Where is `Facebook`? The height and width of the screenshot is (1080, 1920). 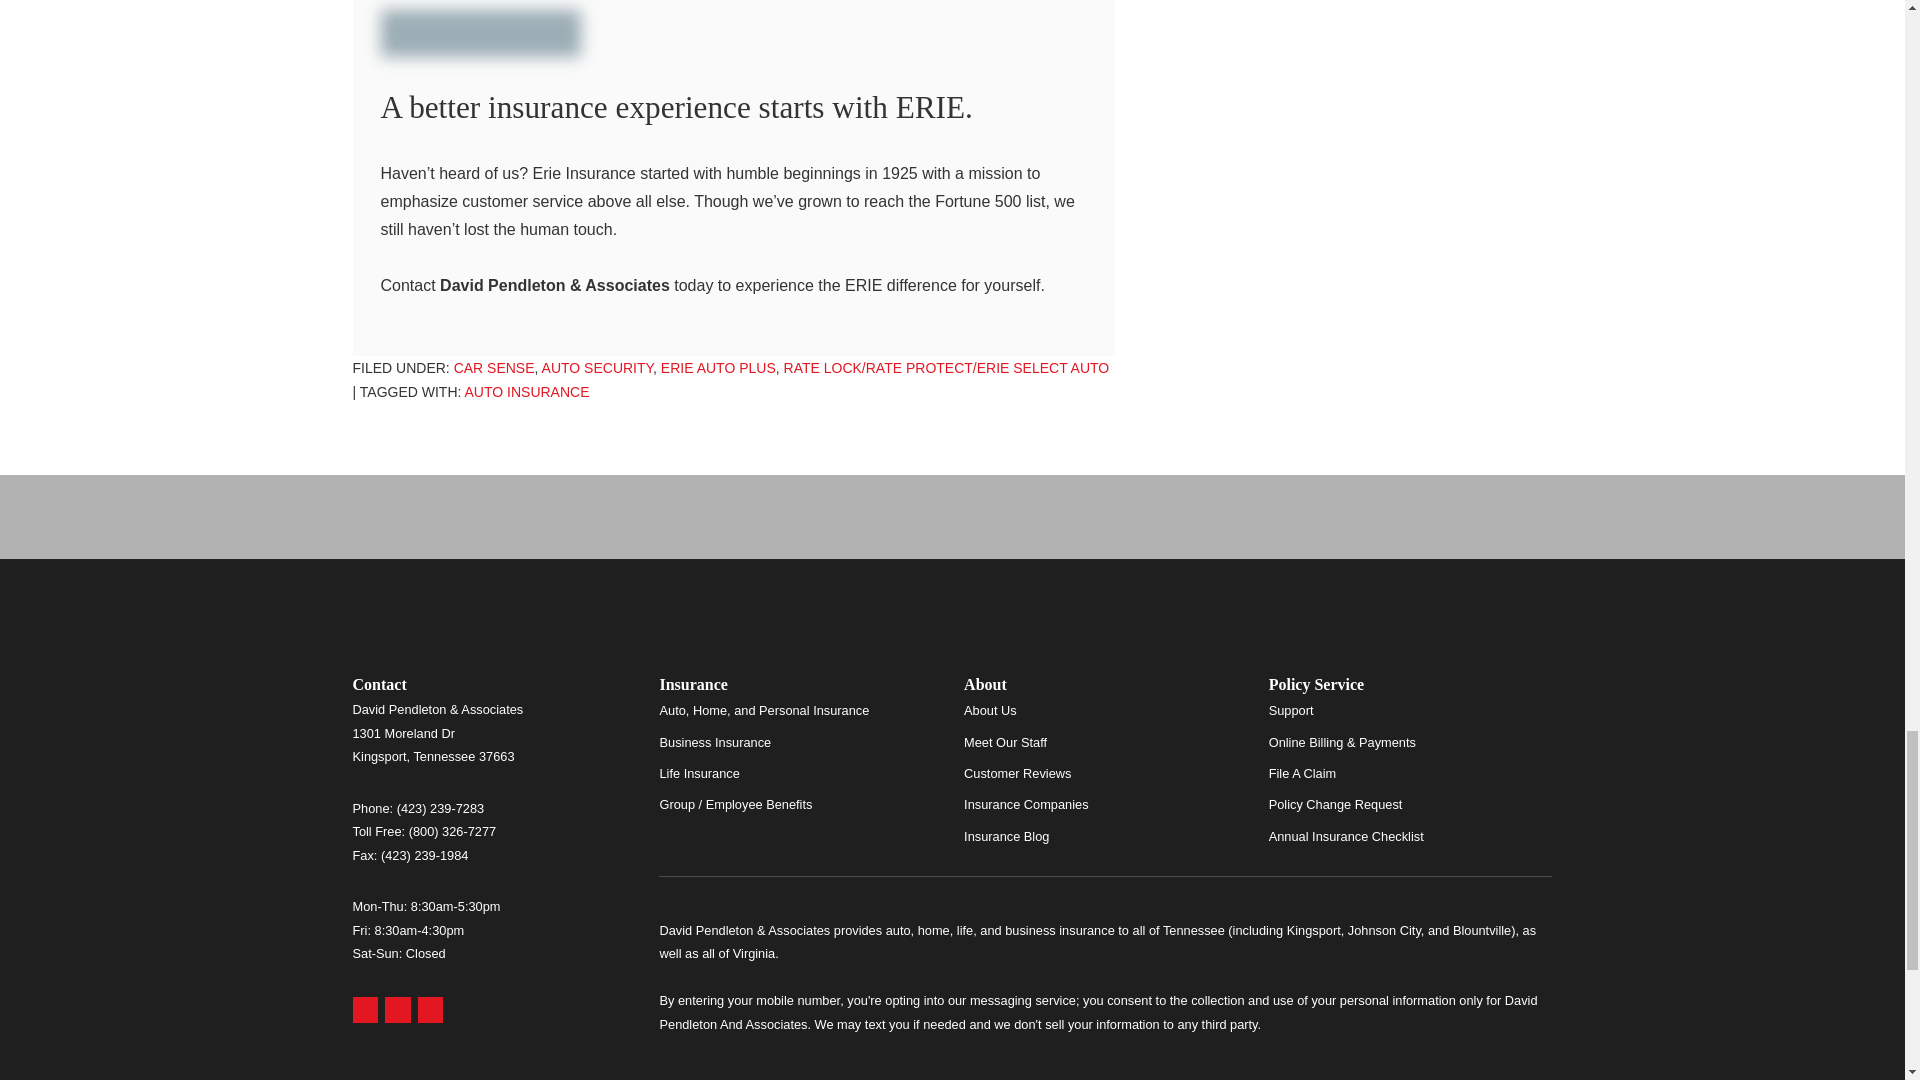 Facebook is located at coordinates (430, 1009).